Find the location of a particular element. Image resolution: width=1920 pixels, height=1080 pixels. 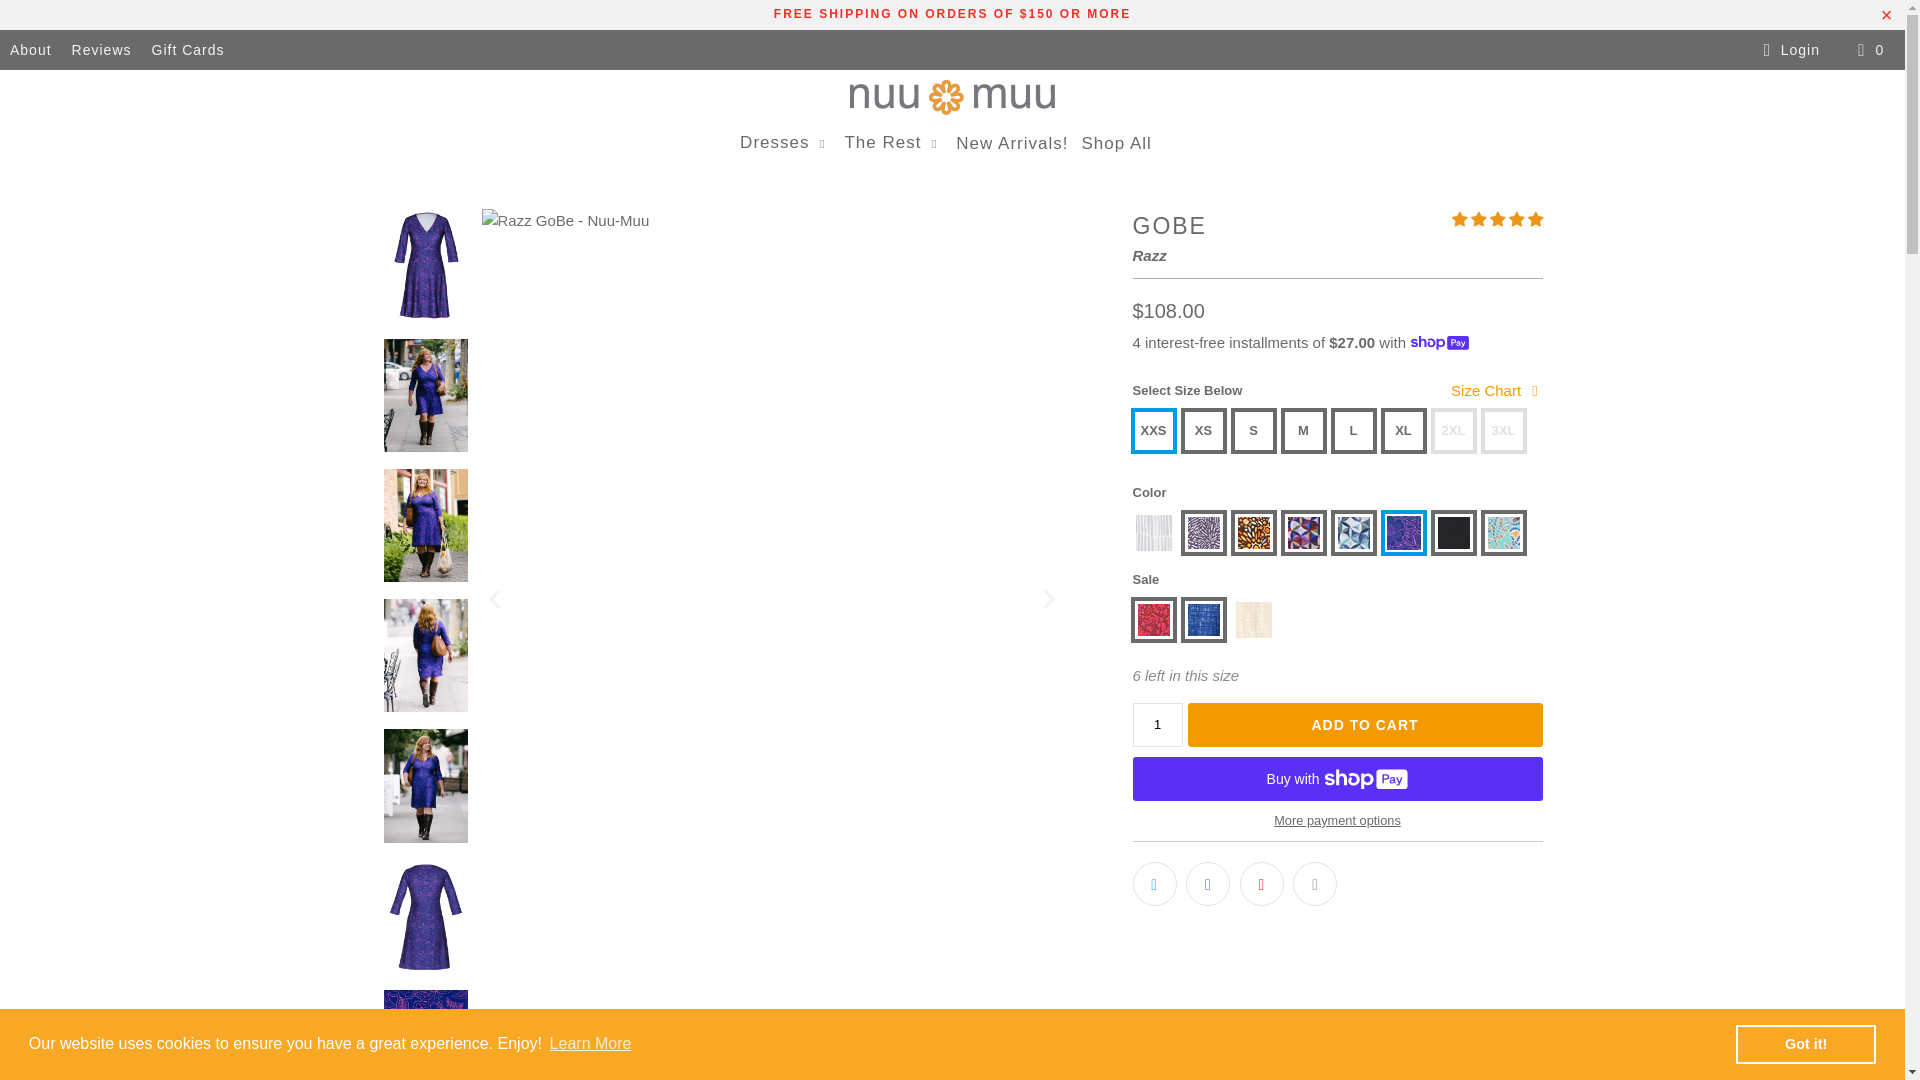

Got it! is located at coordinates (1805, 1043).